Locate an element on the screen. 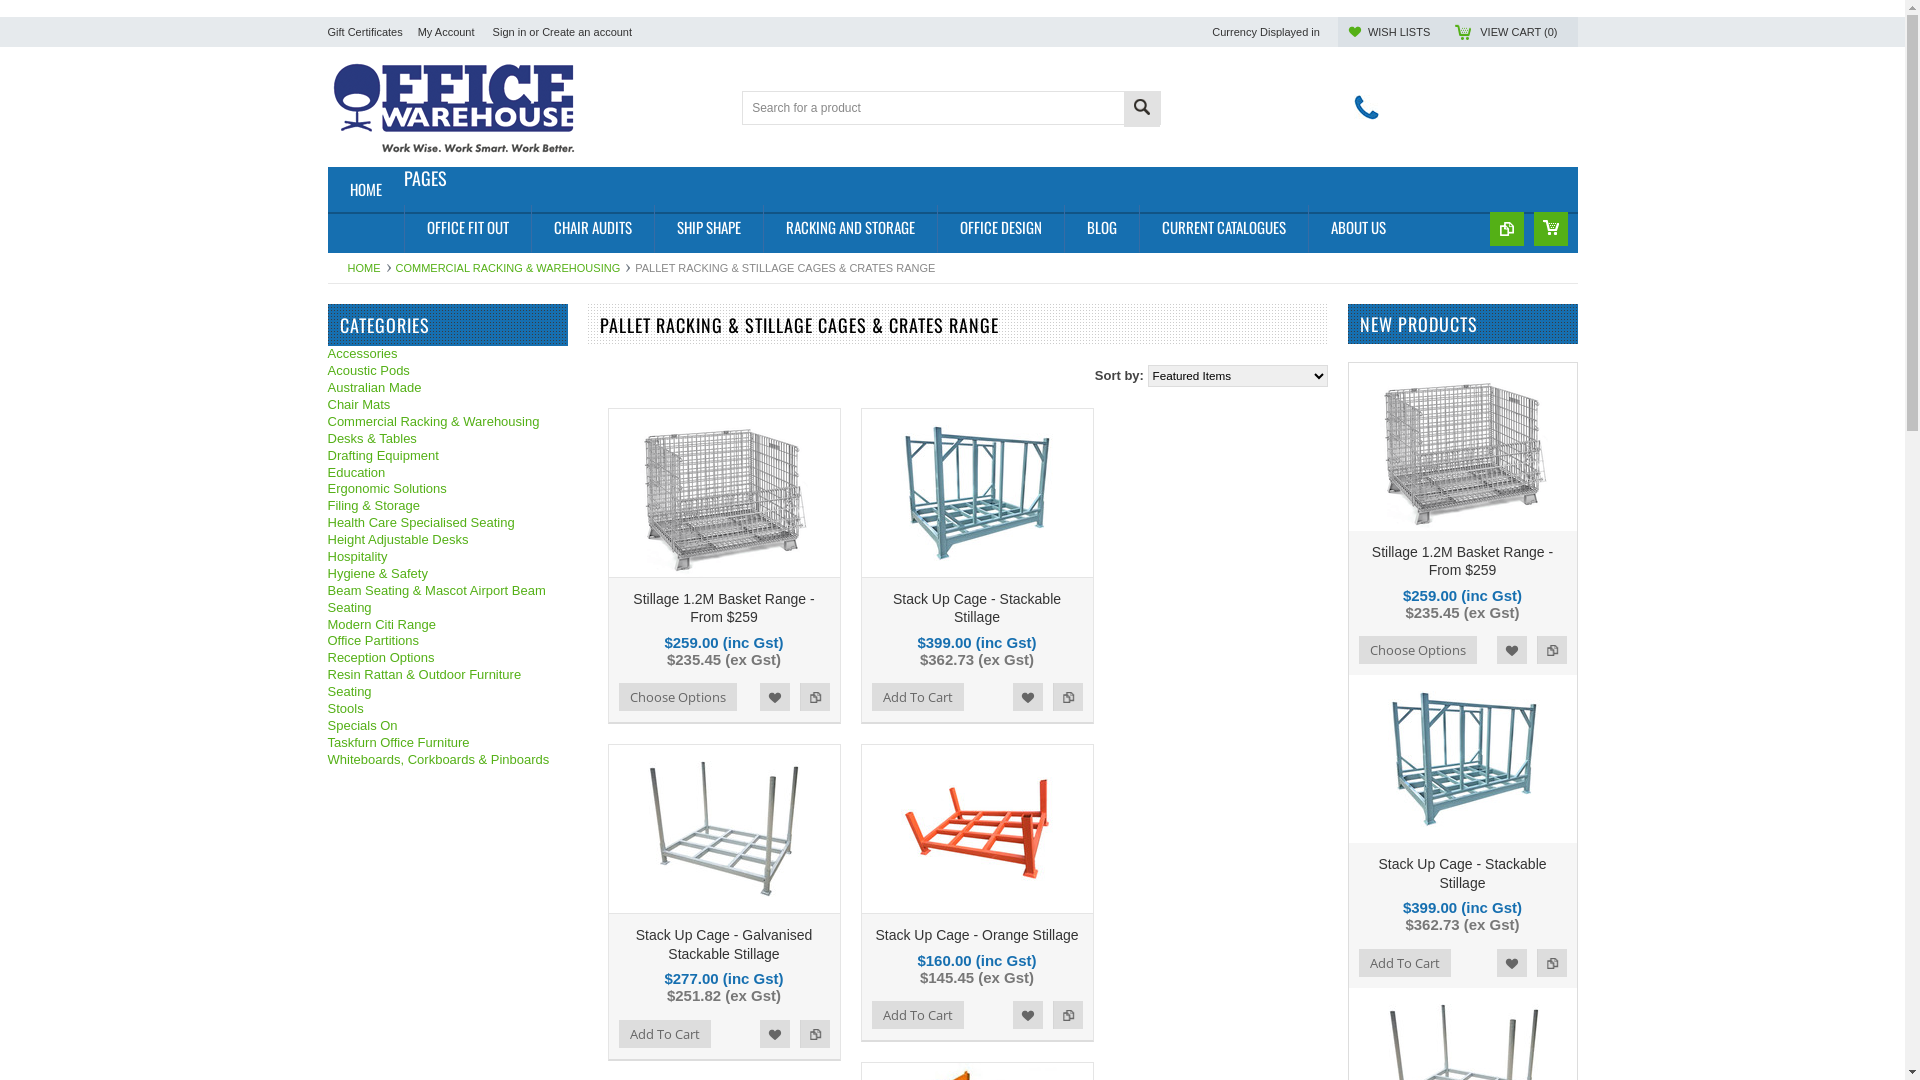 The image size is (1920, 1080). Add to Compare is located at coordinates (1067, 1015).